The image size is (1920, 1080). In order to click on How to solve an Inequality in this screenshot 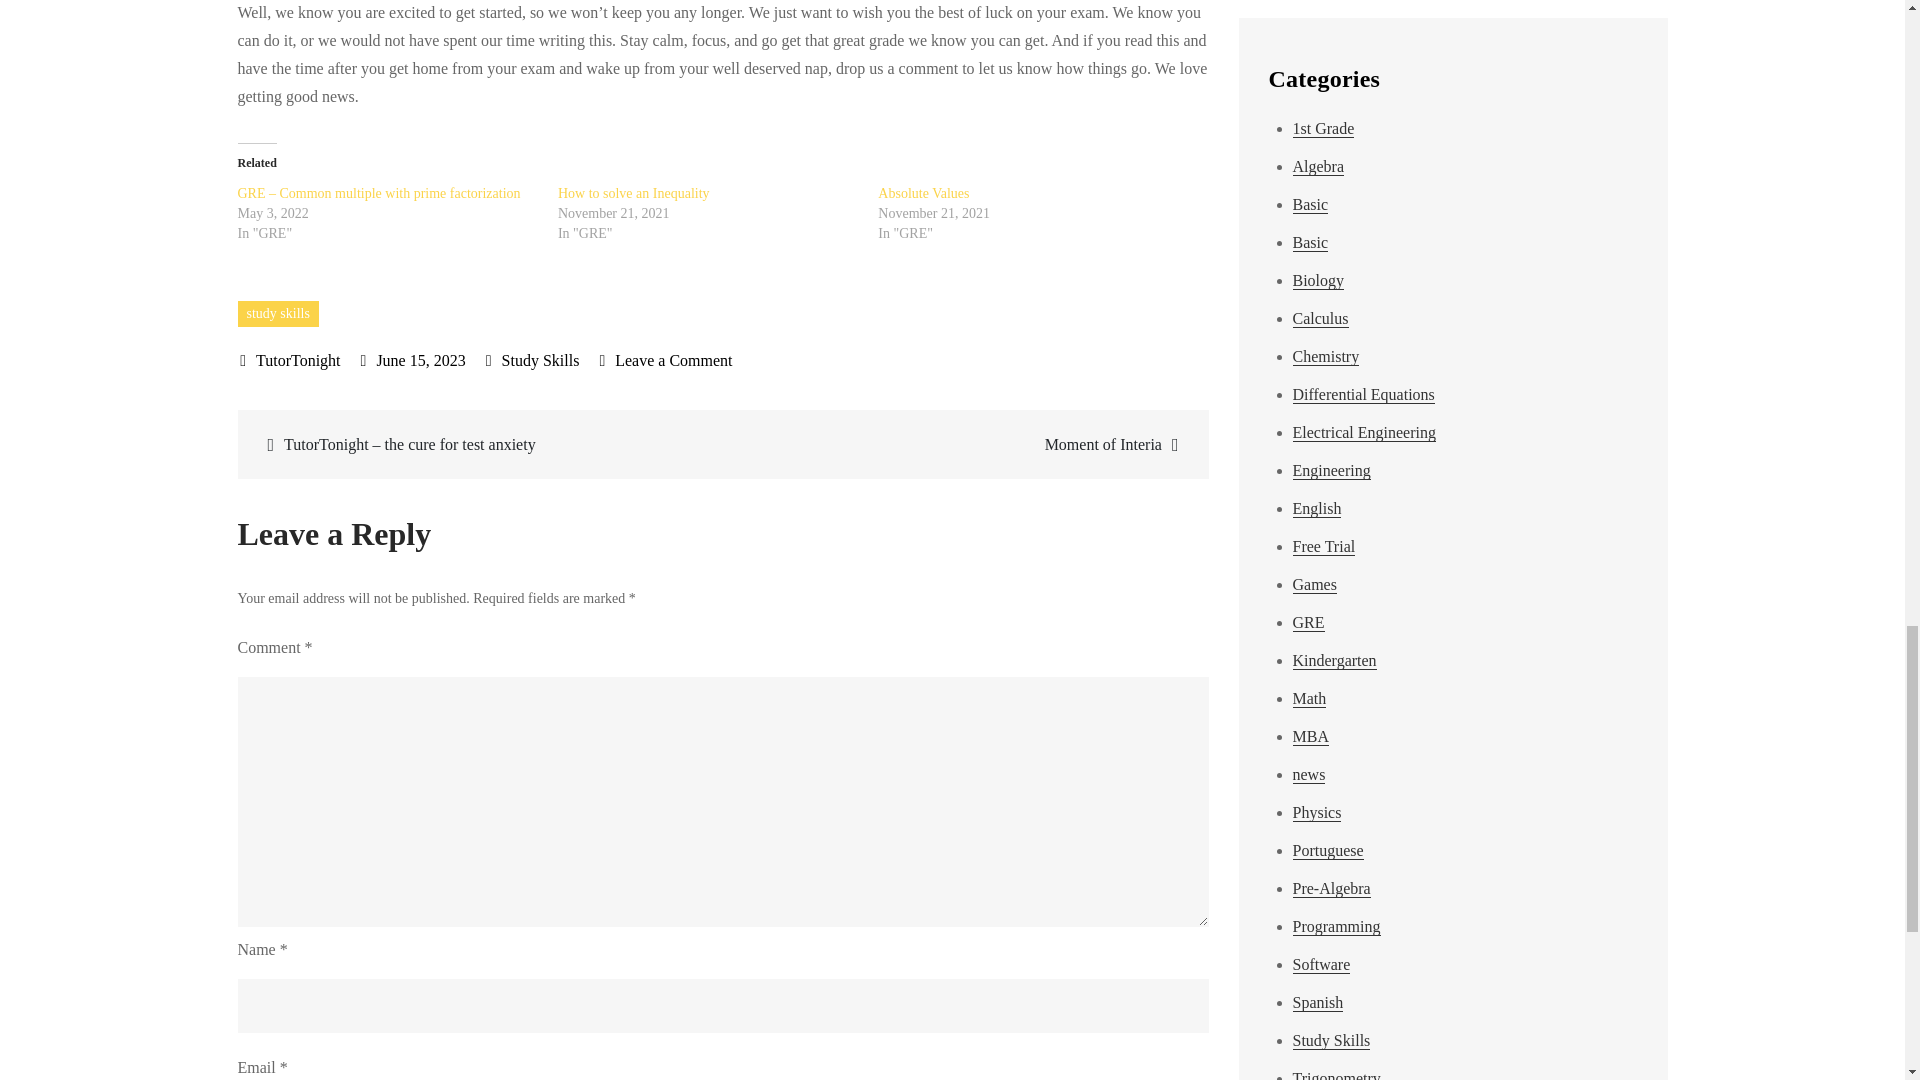, I will do `click(963, 444)`.